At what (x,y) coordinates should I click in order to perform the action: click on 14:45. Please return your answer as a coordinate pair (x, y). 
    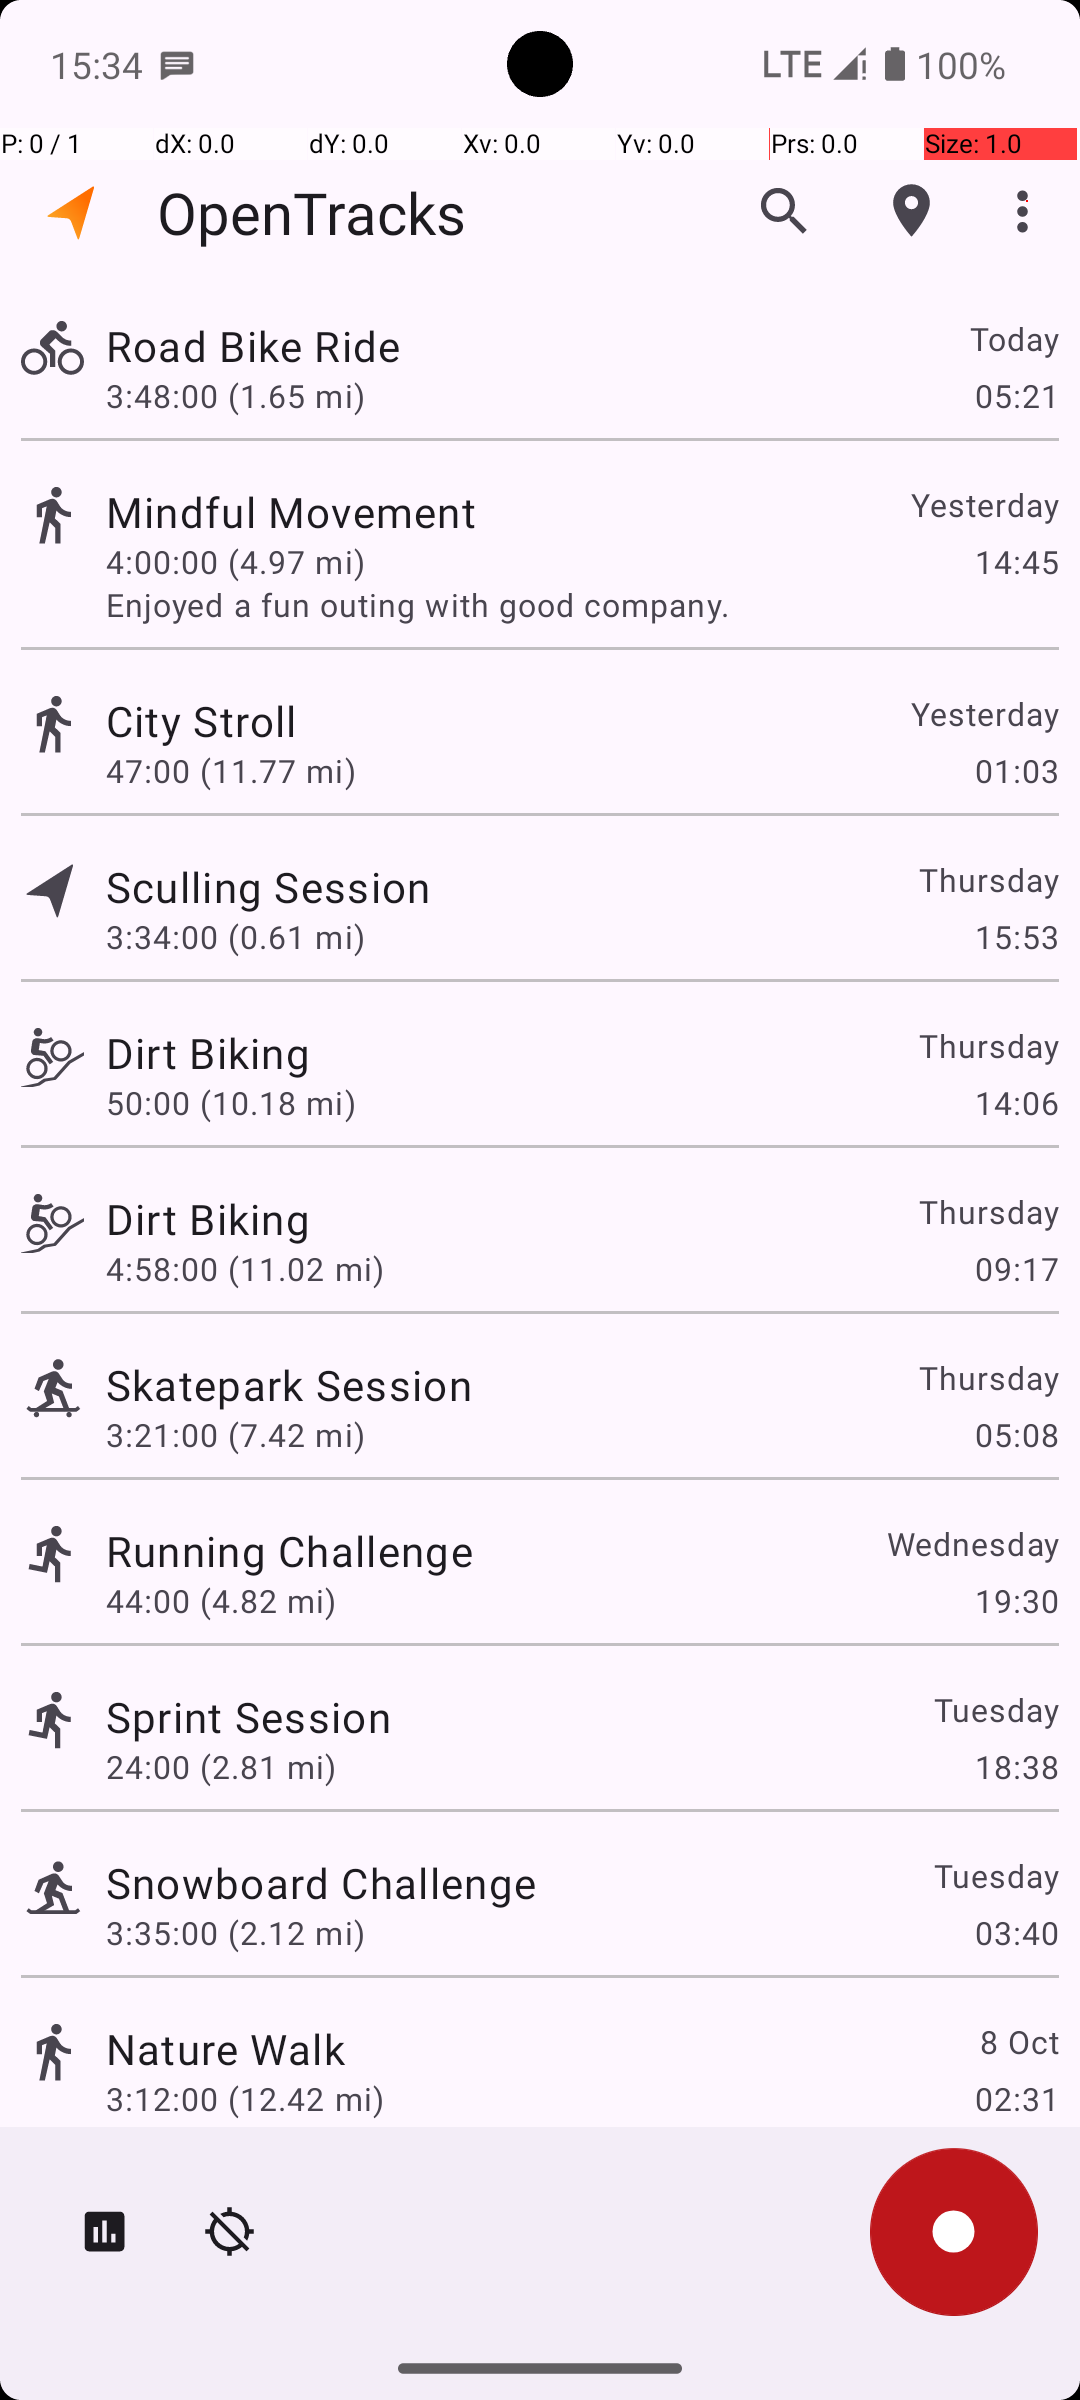
    Looking at the image, I should click on (1016, 562).